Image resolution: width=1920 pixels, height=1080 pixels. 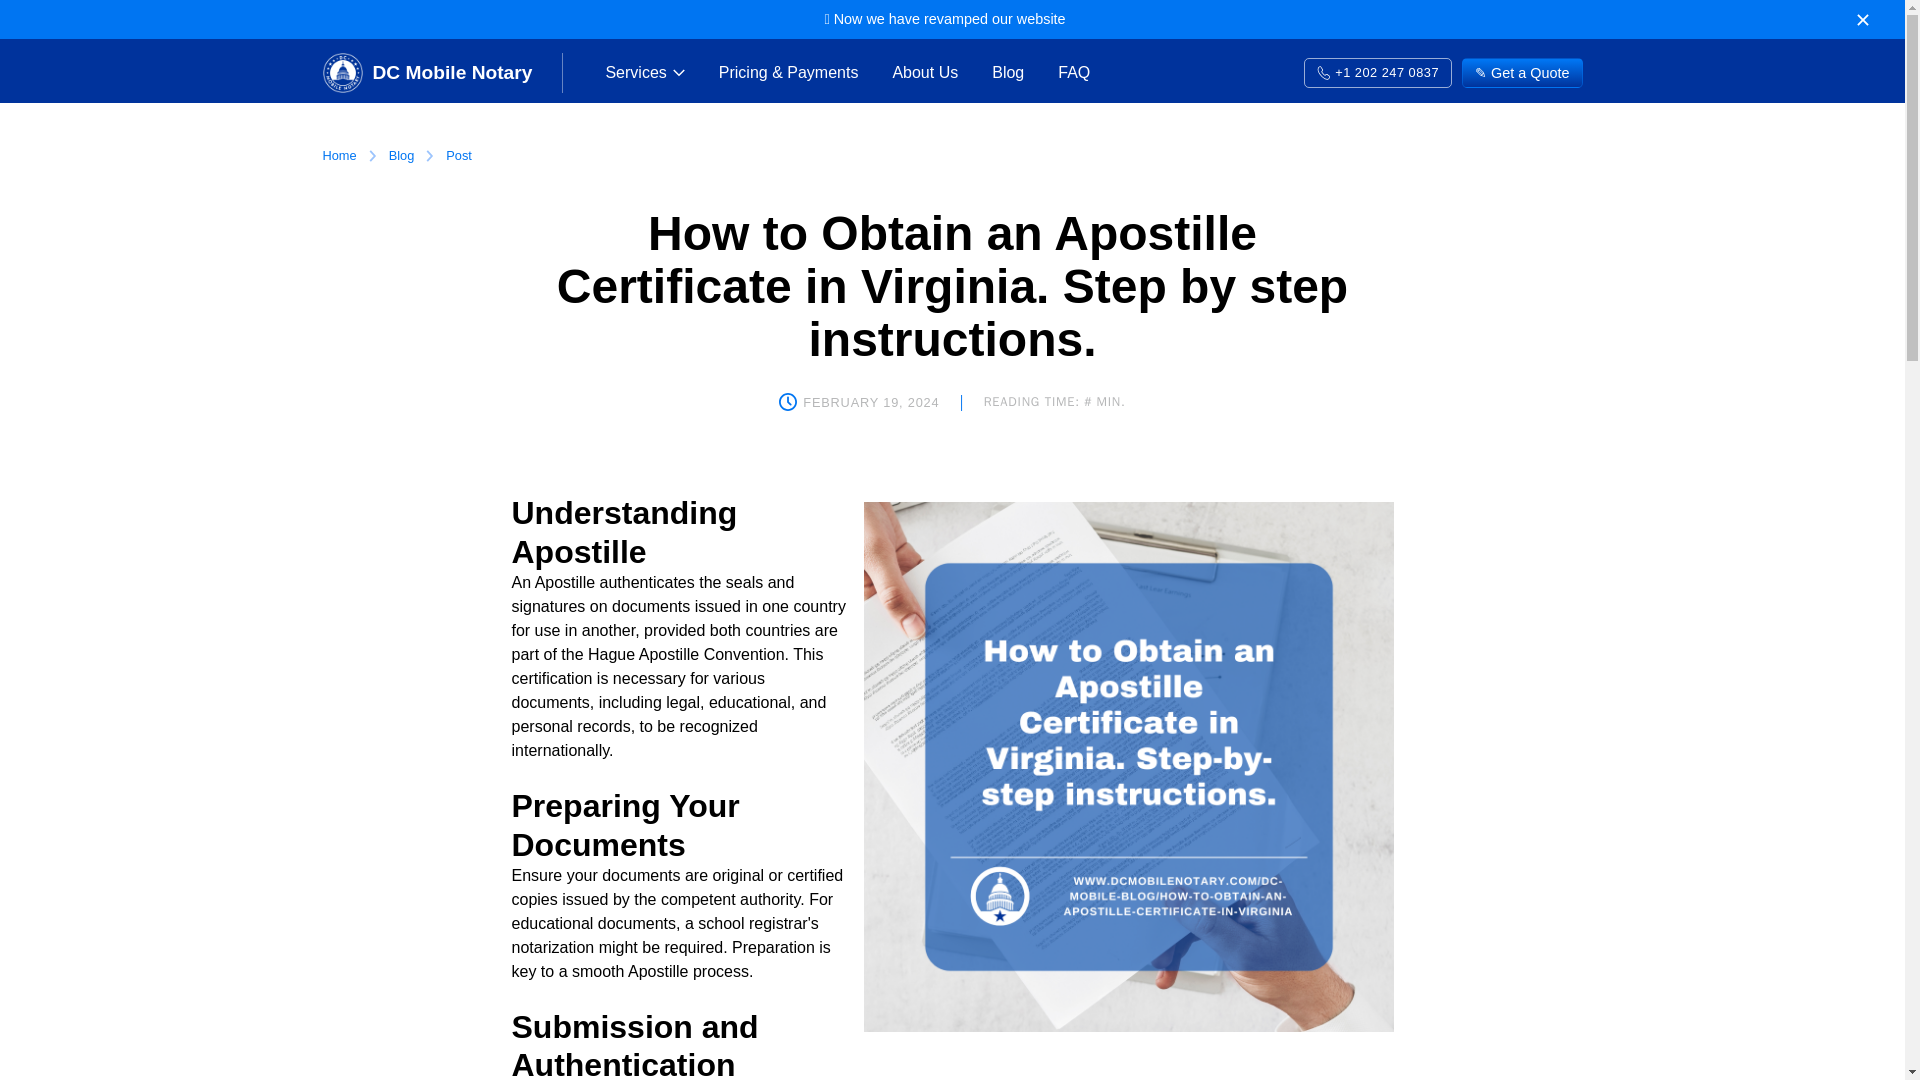 I want to click on About Us, so click(x=924, y=72).